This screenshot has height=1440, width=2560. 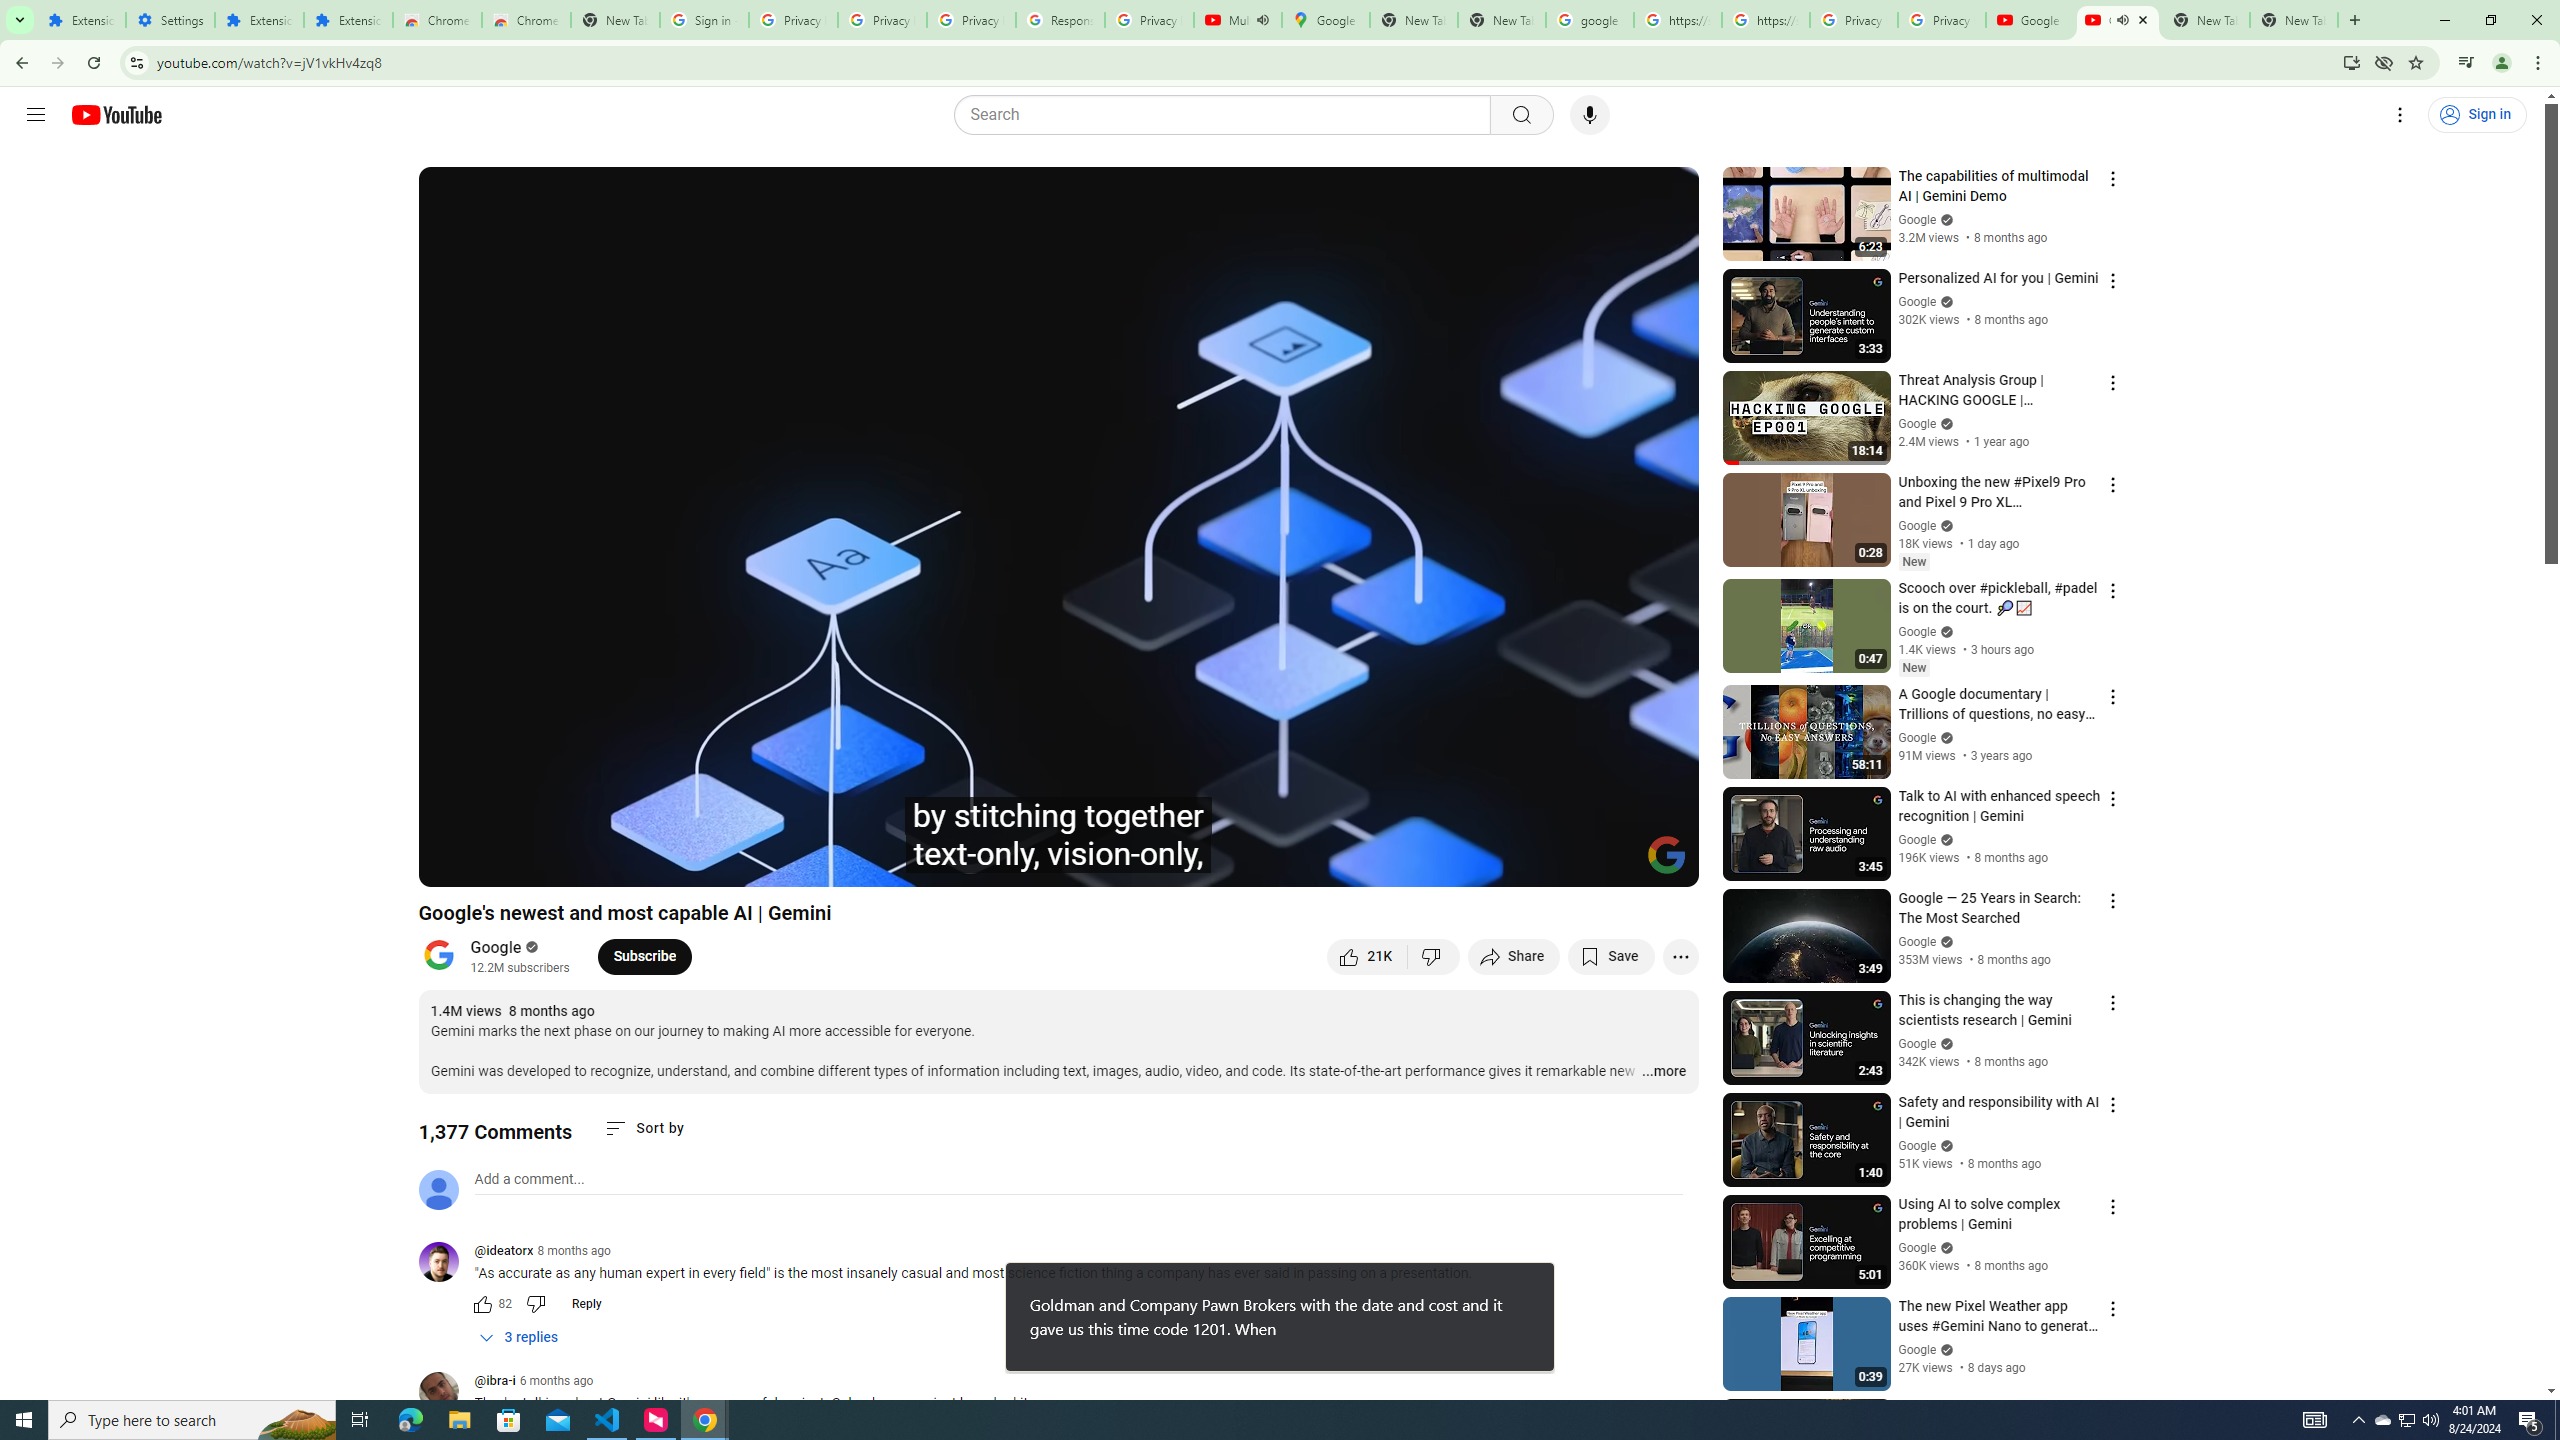 What do you see at coordinates (446, 1262) in the screenshot?
I see `@ideatorx` at bounding box center [446, 1262].